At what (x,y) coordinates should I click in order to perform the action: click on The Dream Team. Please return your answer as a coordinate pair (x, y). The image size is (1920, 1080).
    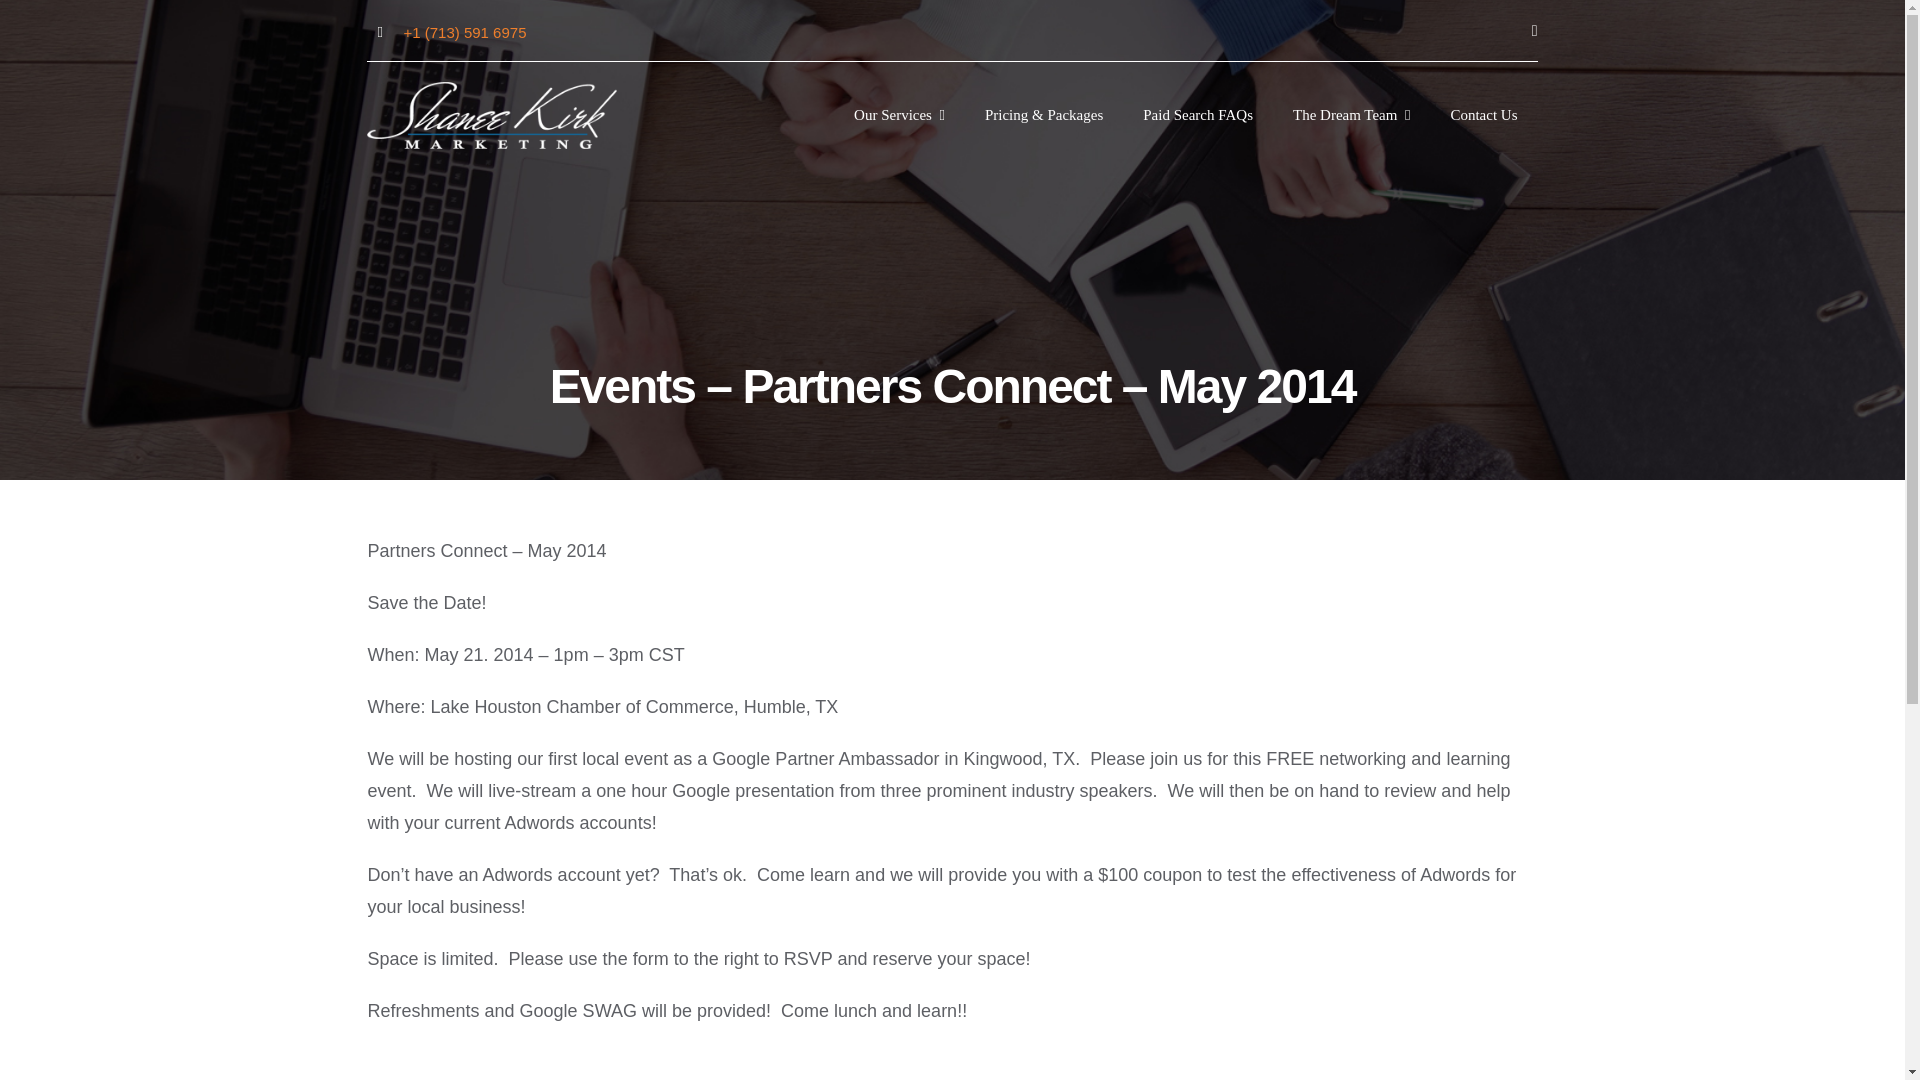
    Looking at the image, I should click on (1351, 114).